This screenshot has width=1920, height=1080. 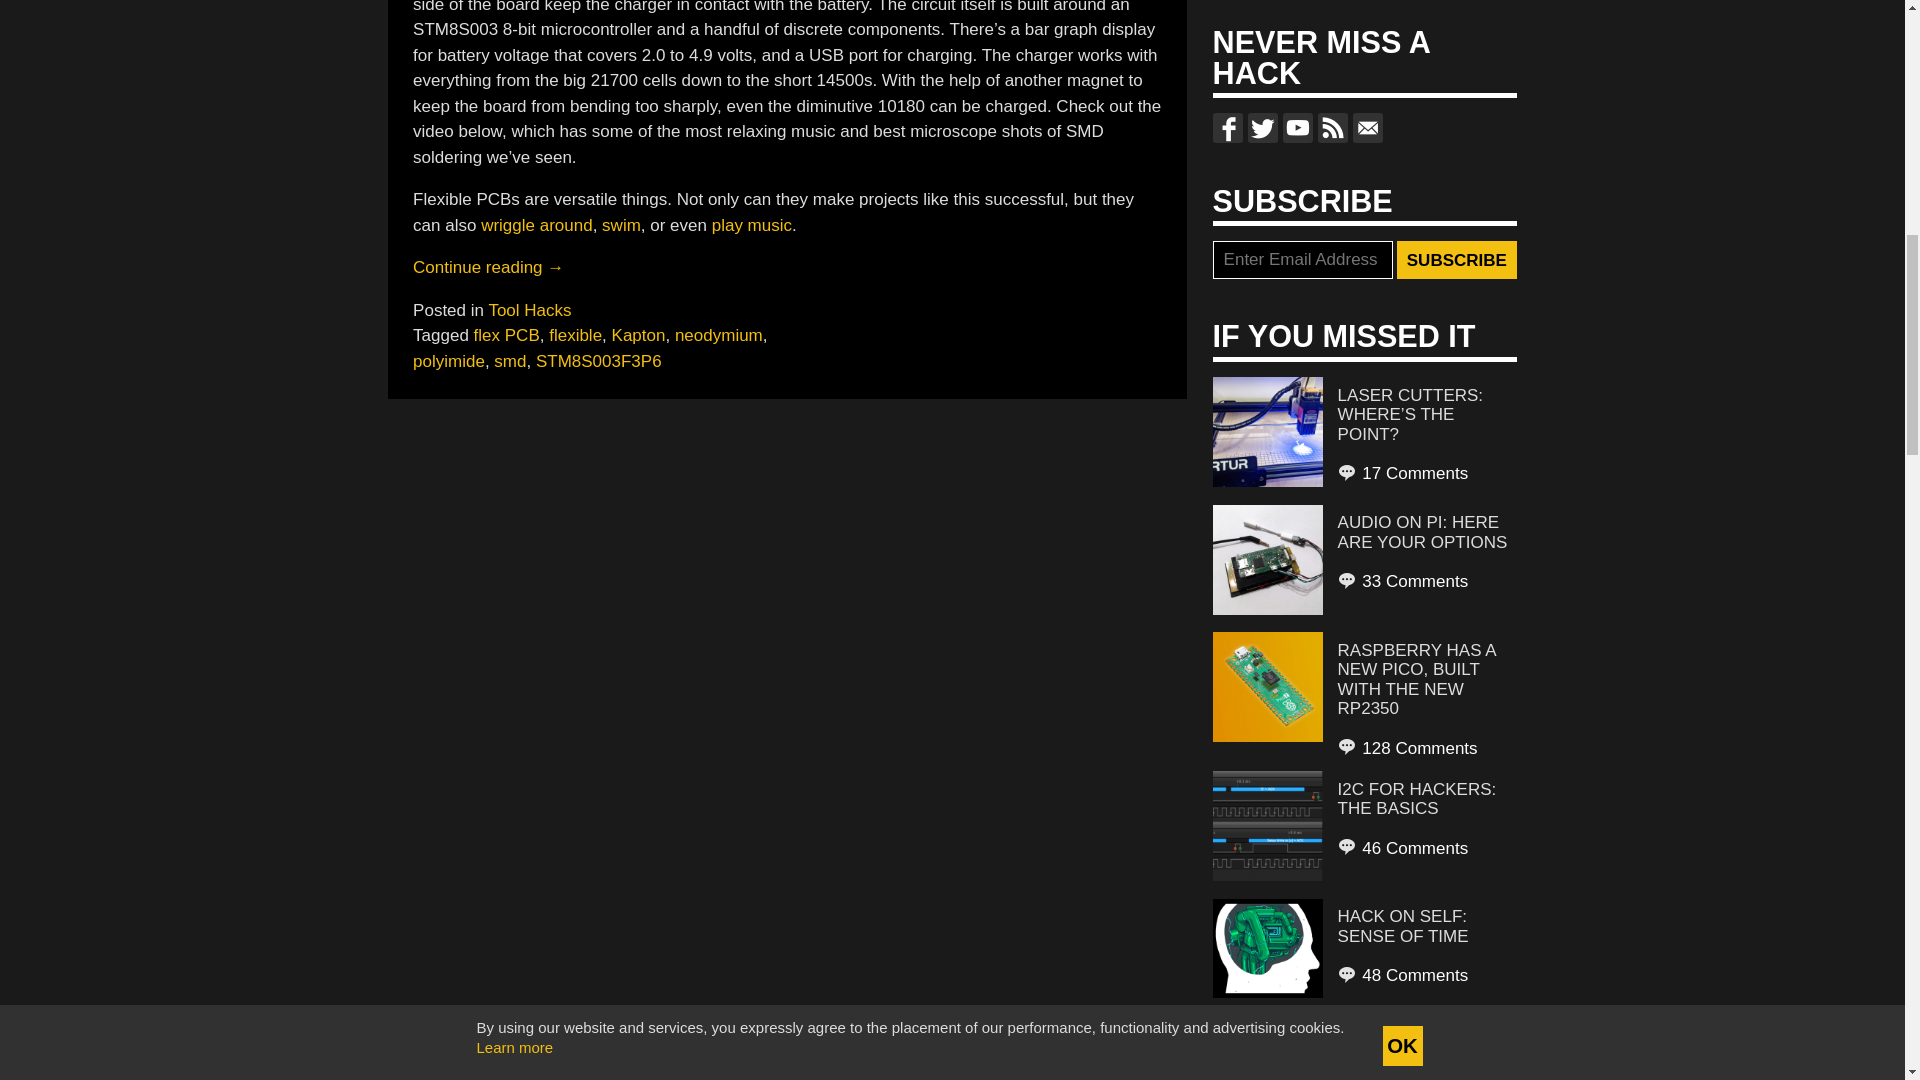 I want to click on polyimide, so click(x=448, y=362).